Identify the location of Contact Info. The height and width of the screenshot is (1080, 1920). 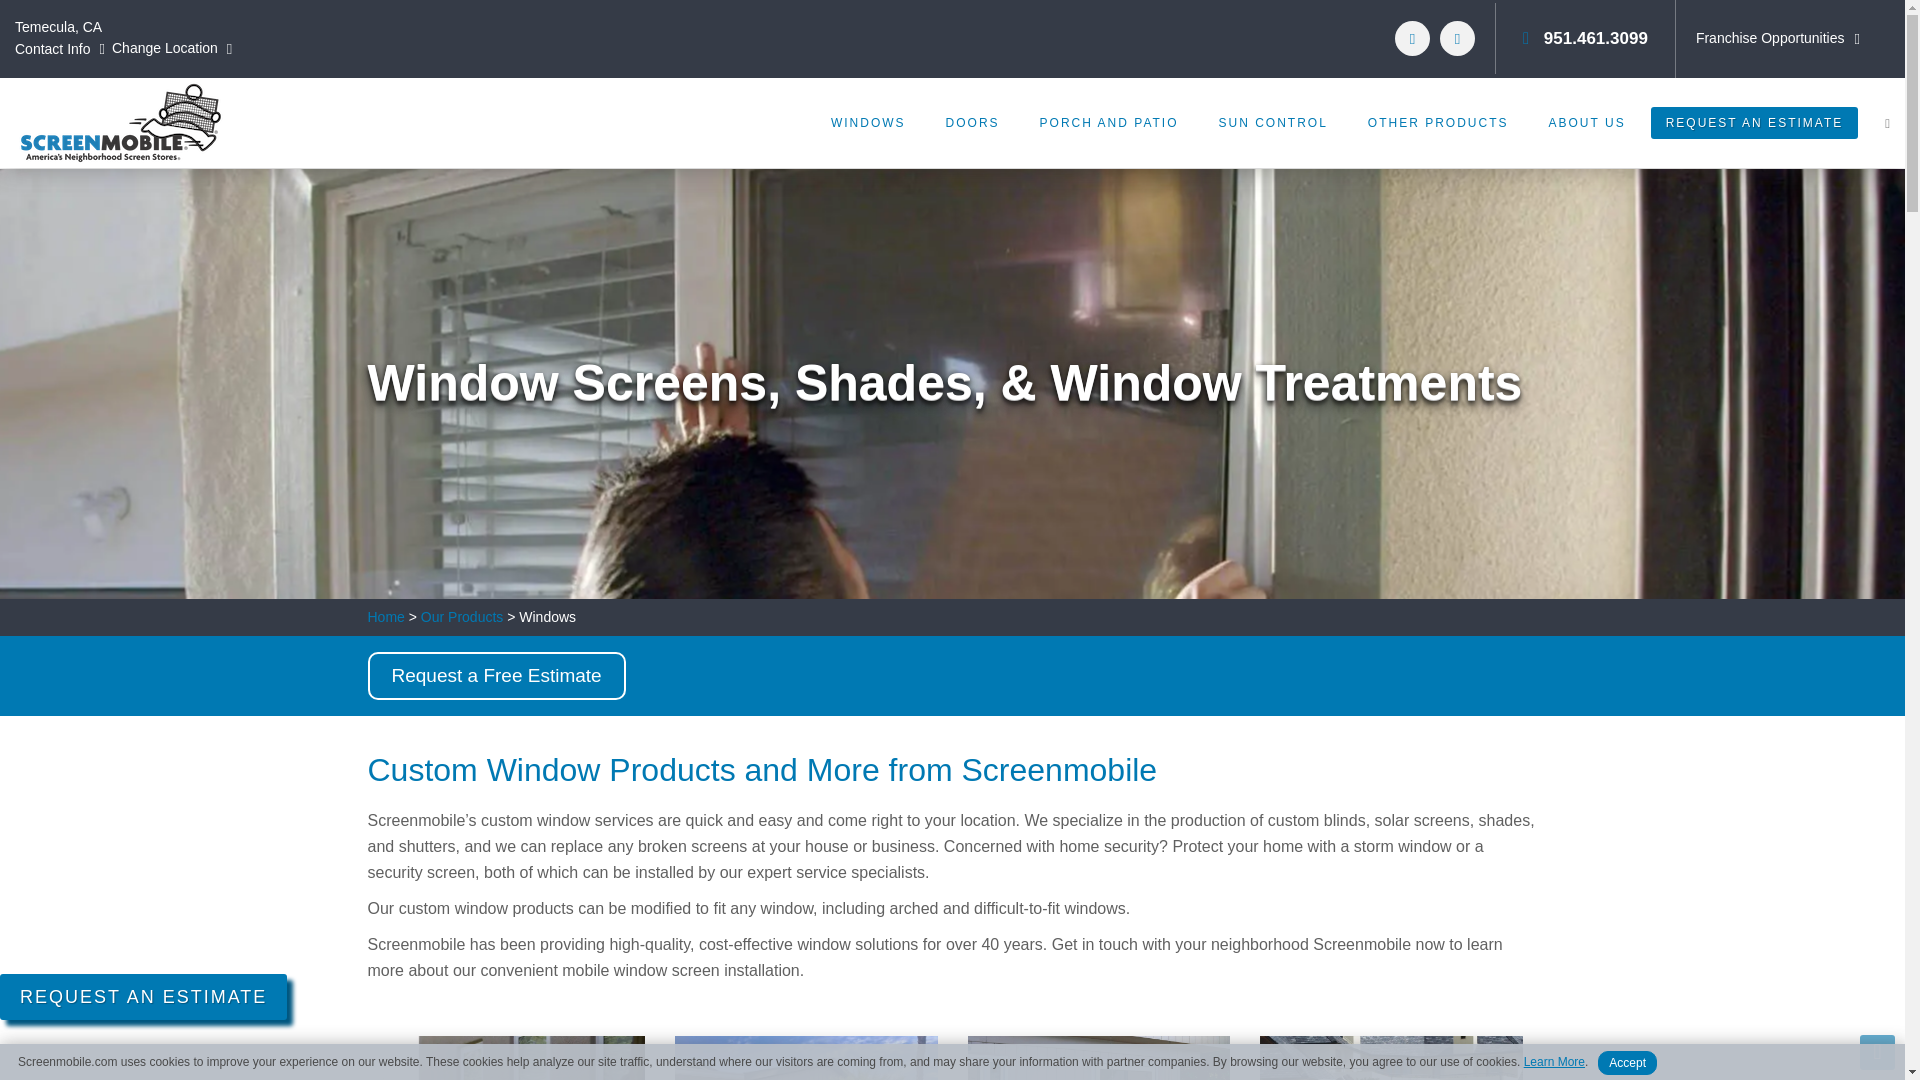
(62, 49).